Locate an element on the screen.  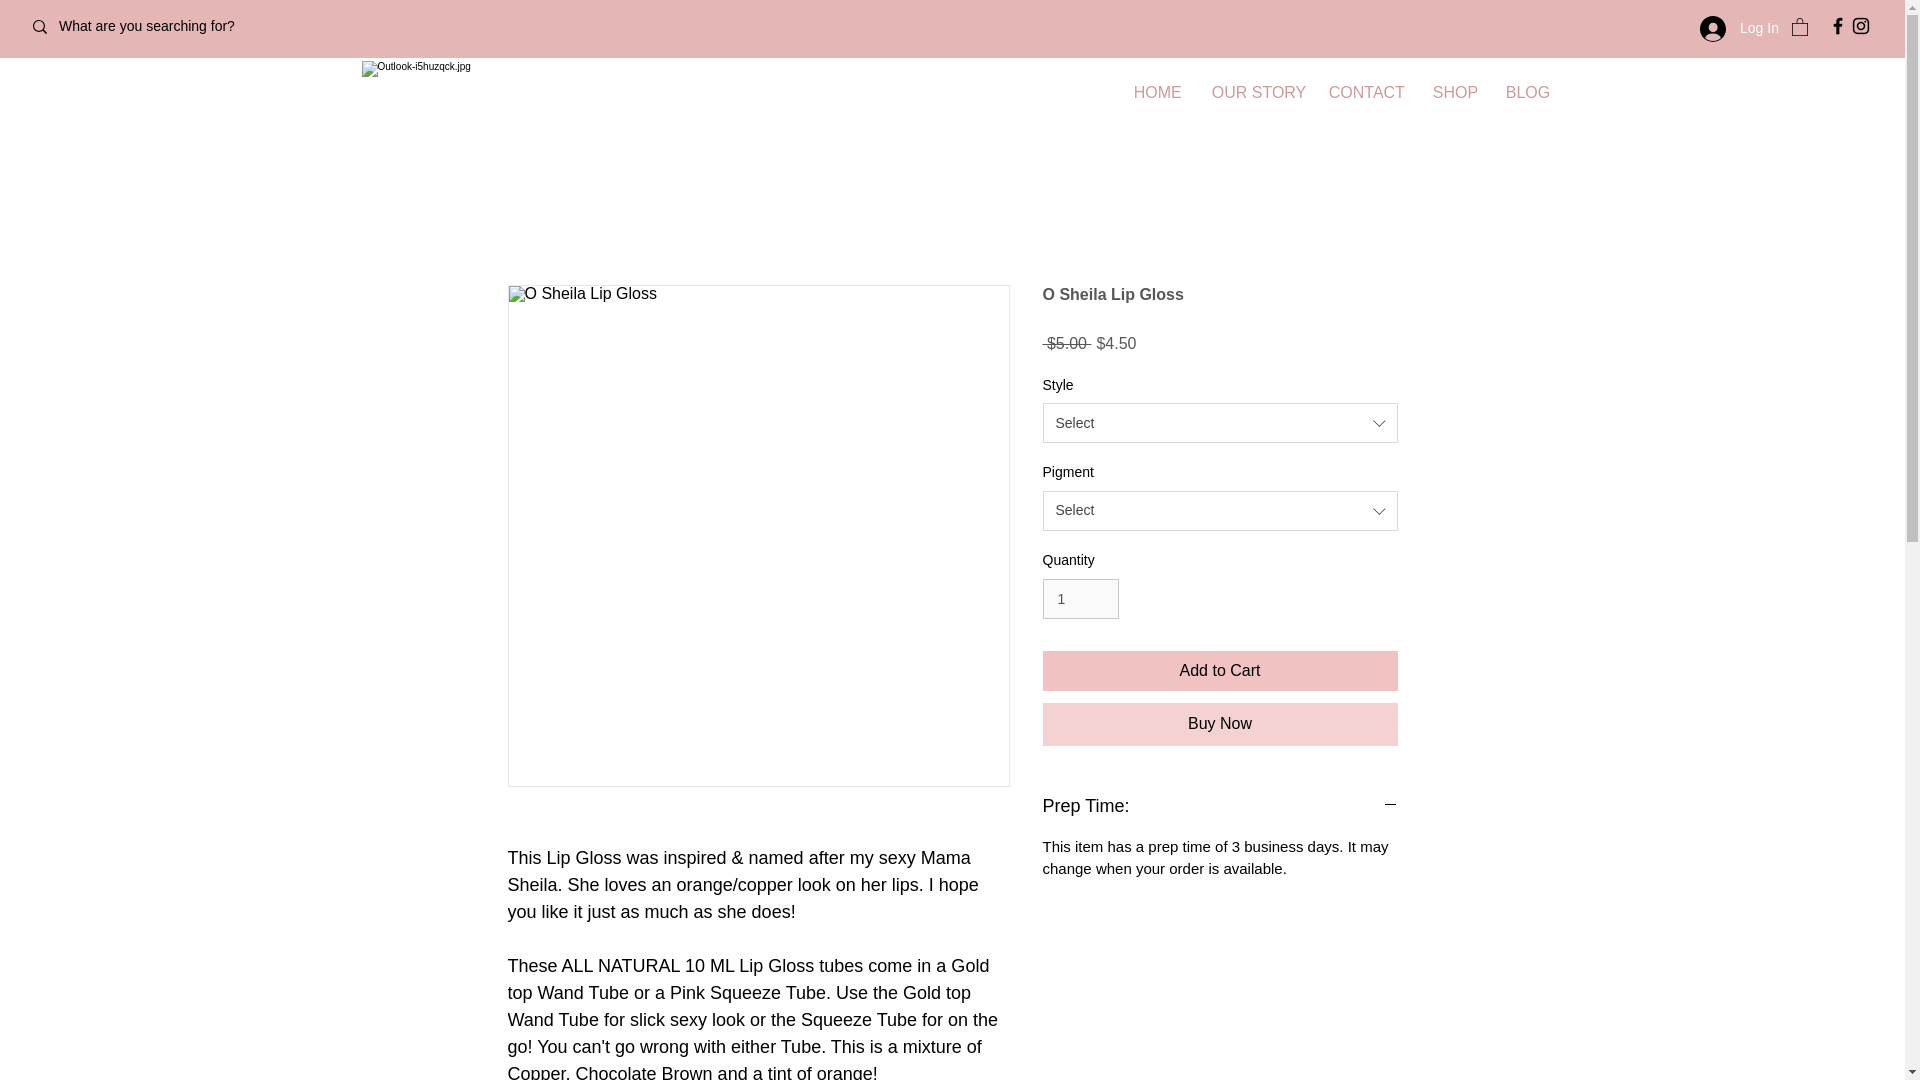
Select is located at coordinates (1220, 511).